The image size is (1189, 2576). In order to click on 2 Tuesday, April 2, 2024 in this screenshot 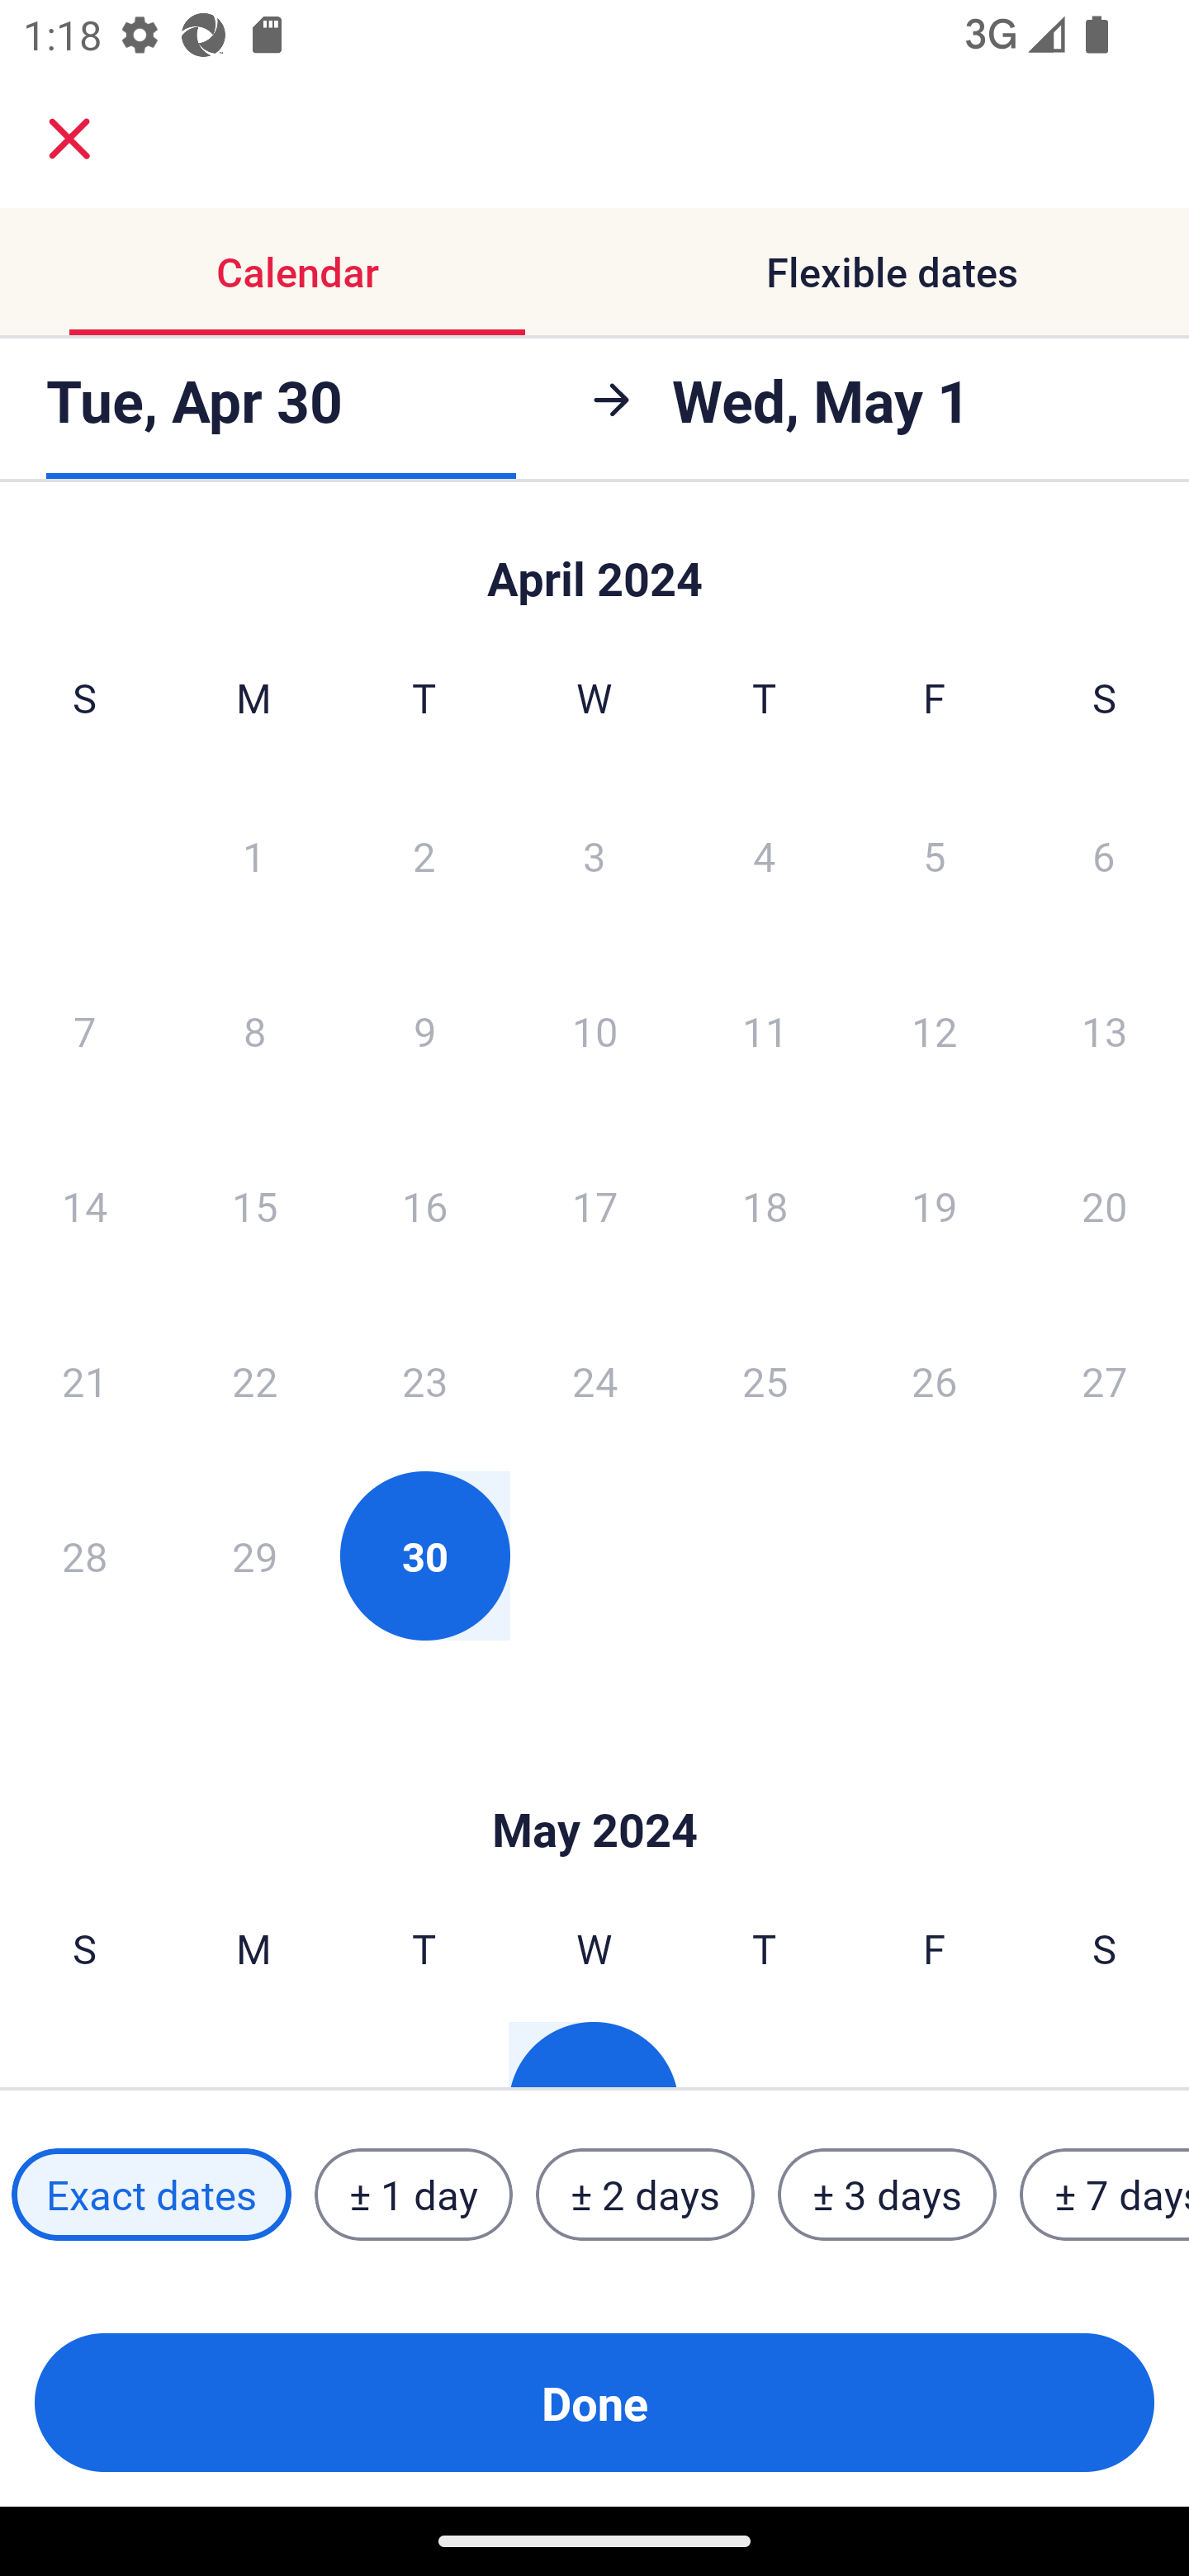, I will do `click(424, 855)`.